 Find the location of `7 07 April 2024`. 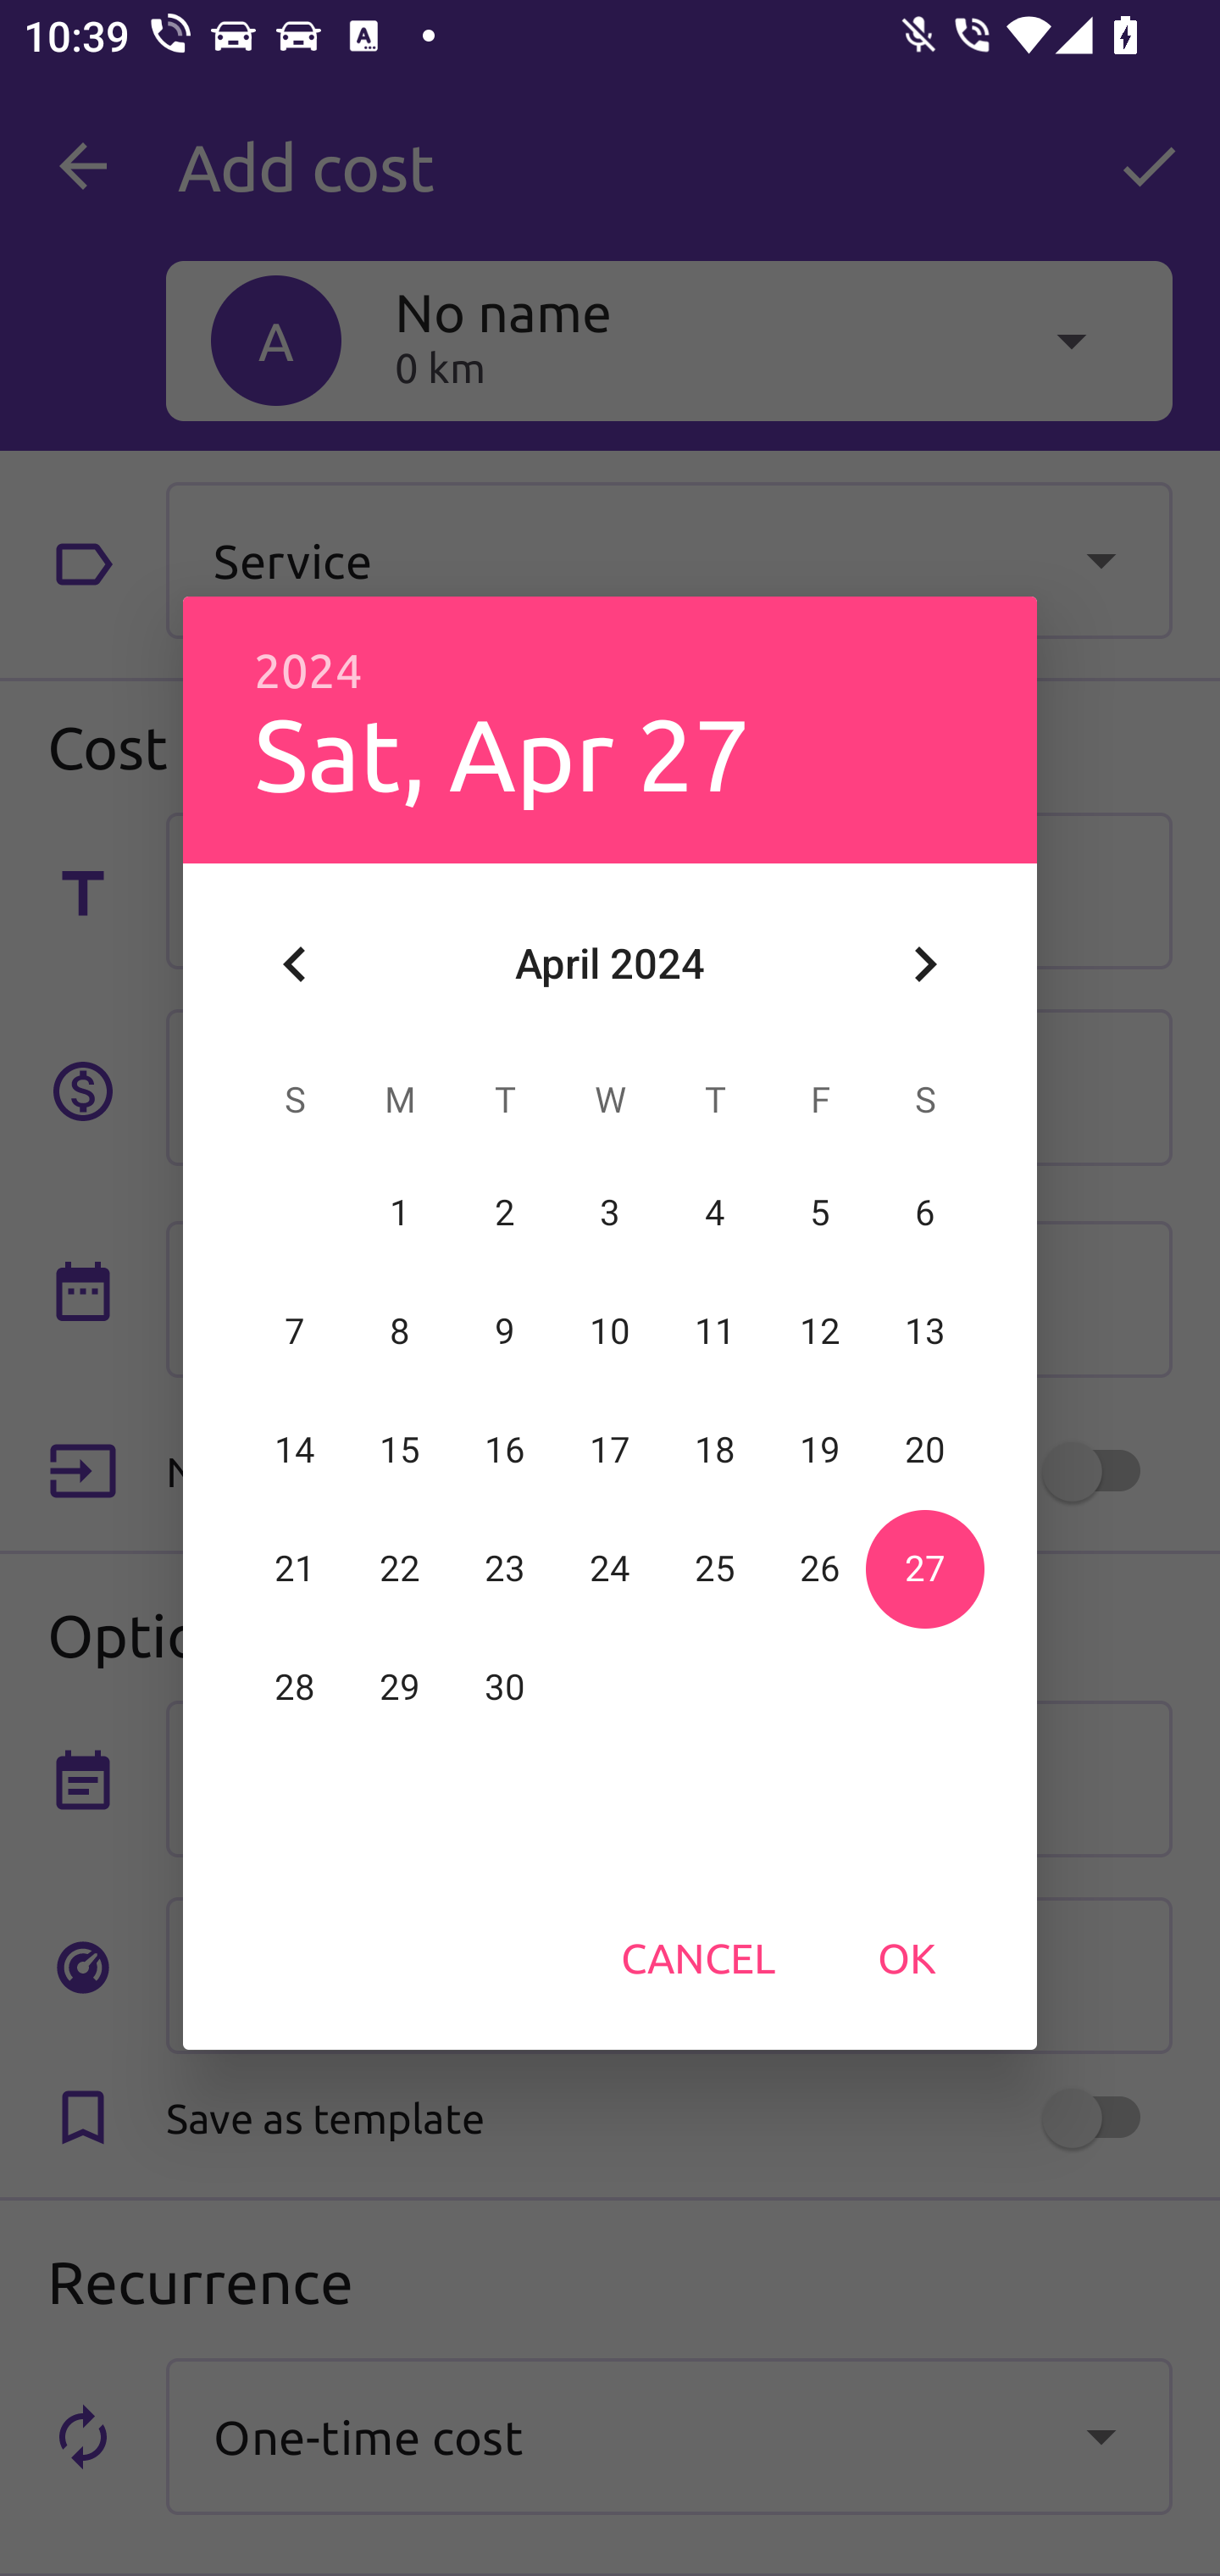

7 07 April 2024 is located at coordinates (295, 1331).